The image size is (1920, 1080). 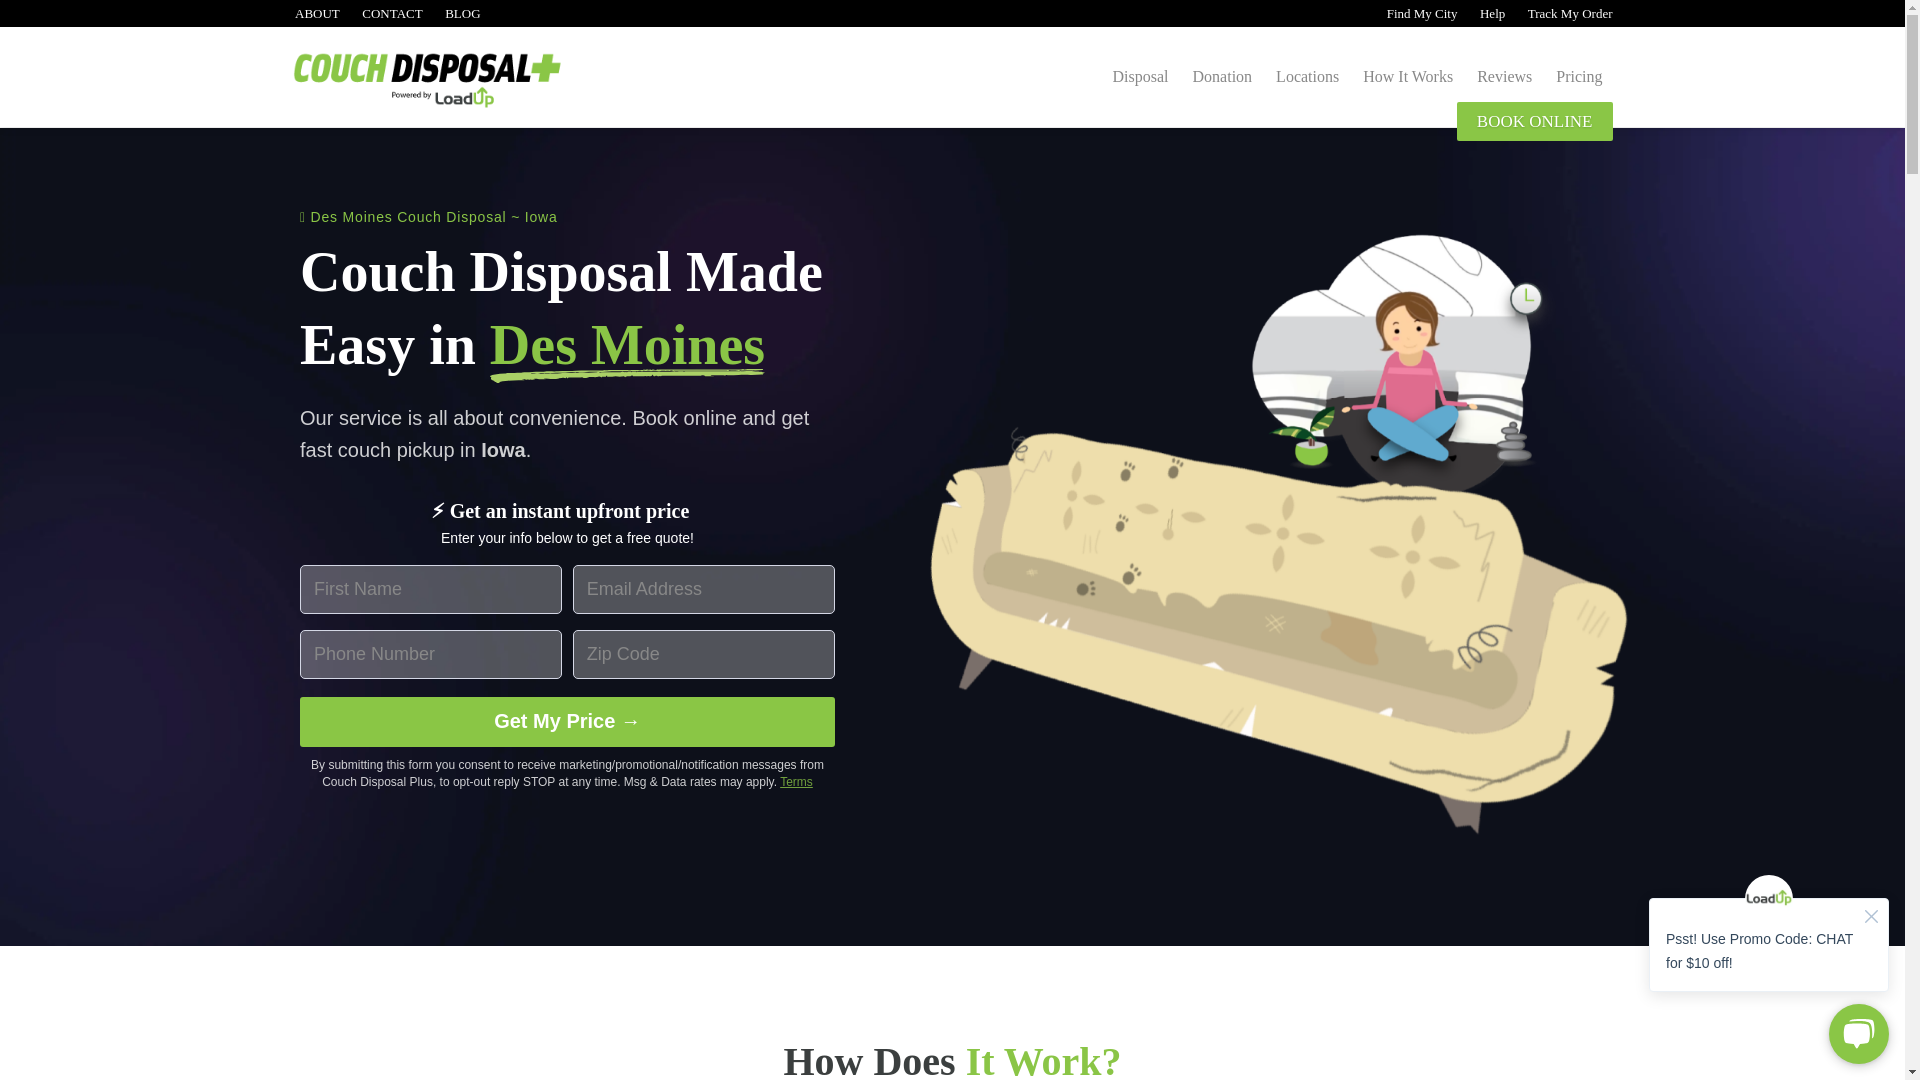 I want to click on How It Works, so click(x=1408, y=76).